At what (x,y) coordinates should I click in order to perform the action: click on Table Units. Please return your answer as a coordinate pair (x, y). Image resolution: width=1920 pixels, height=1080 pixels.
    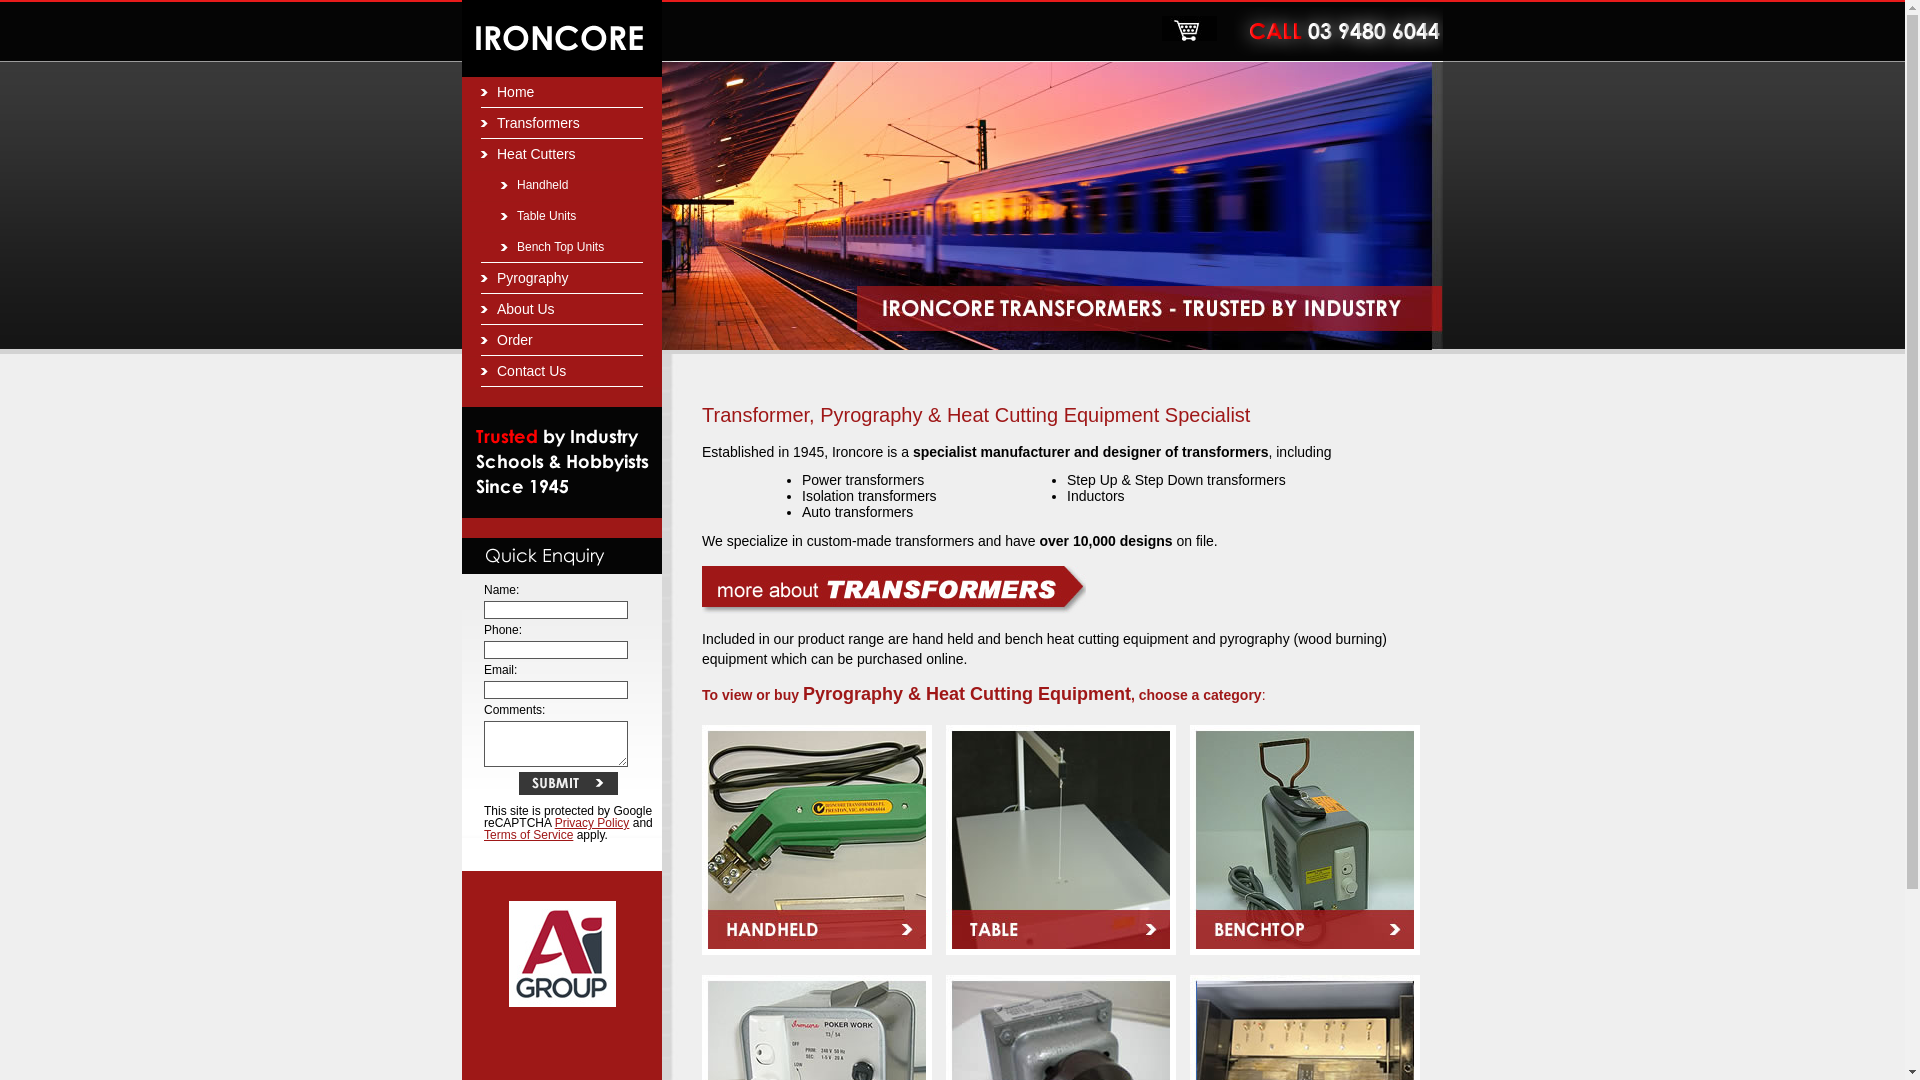
    Looking at the image, I should click on (562, 217).